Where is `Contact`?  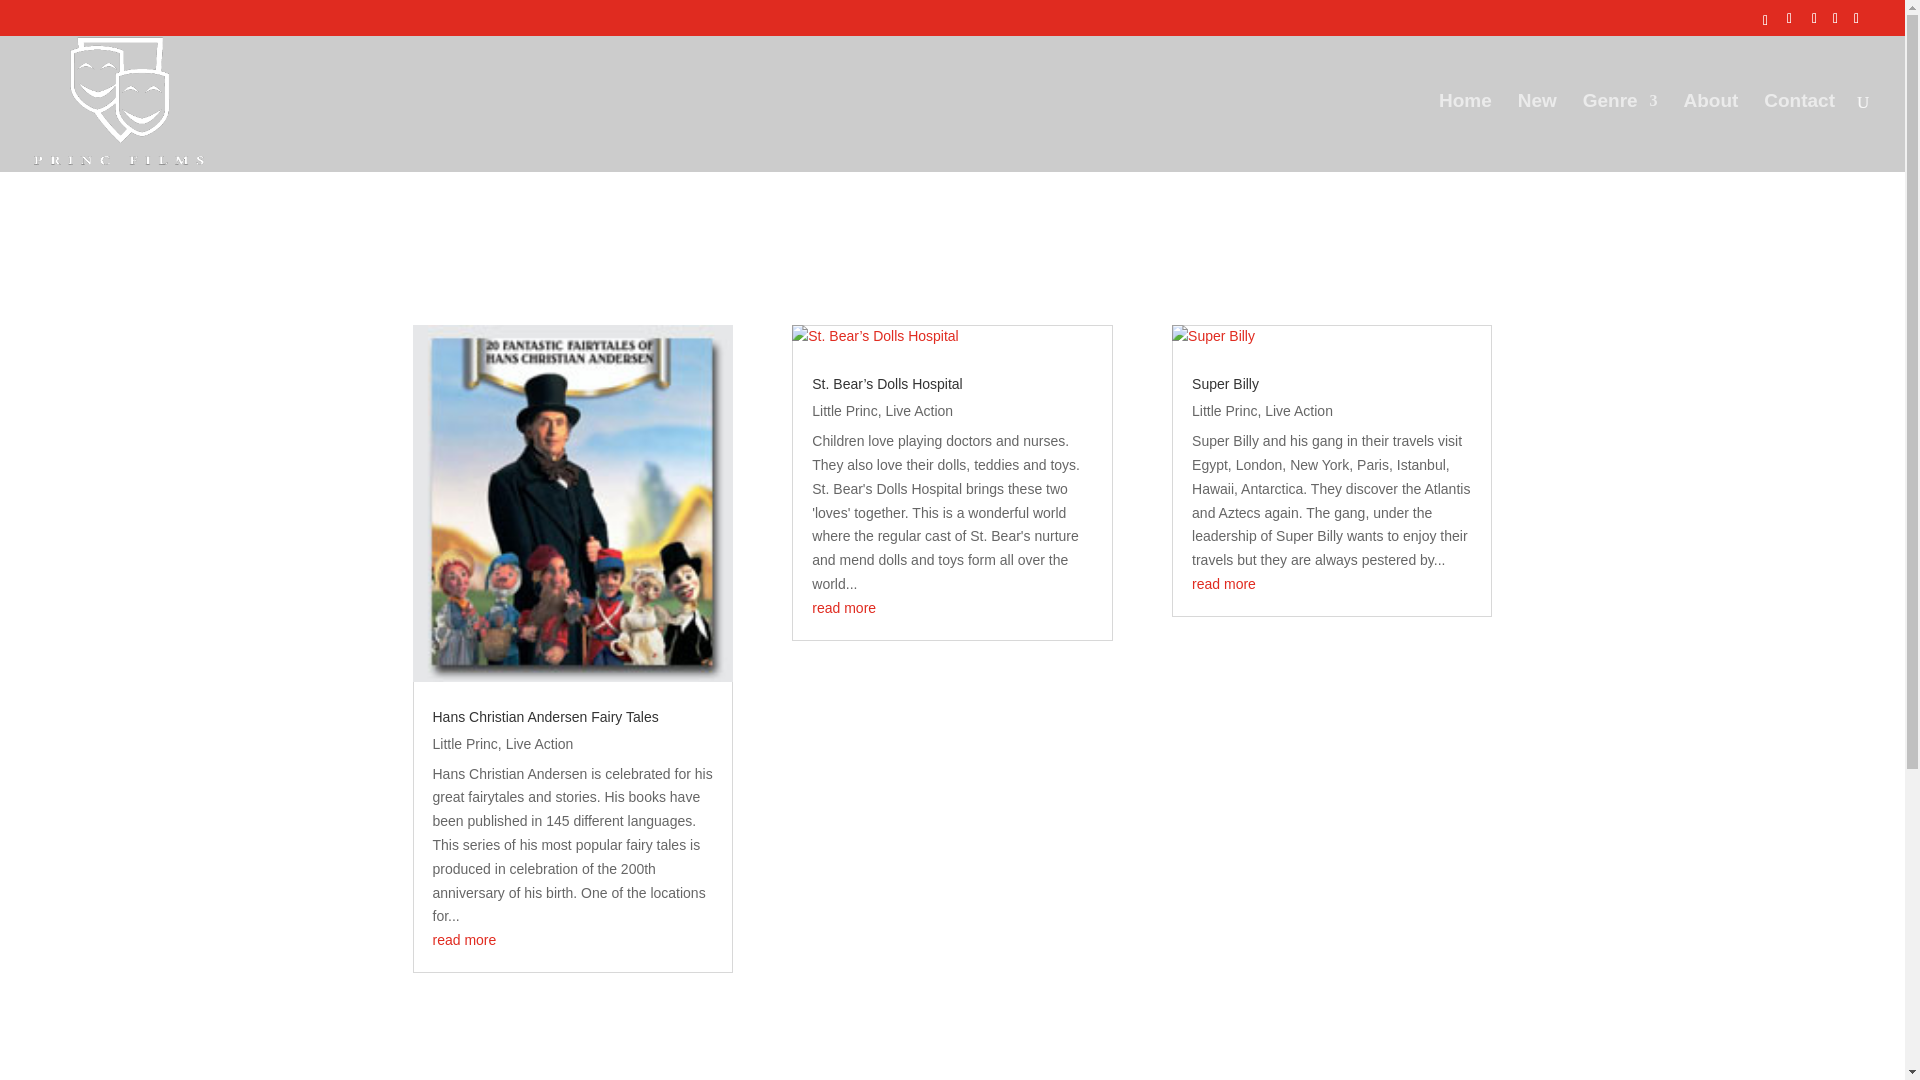
Contact is located at coordinates (1800, 132).